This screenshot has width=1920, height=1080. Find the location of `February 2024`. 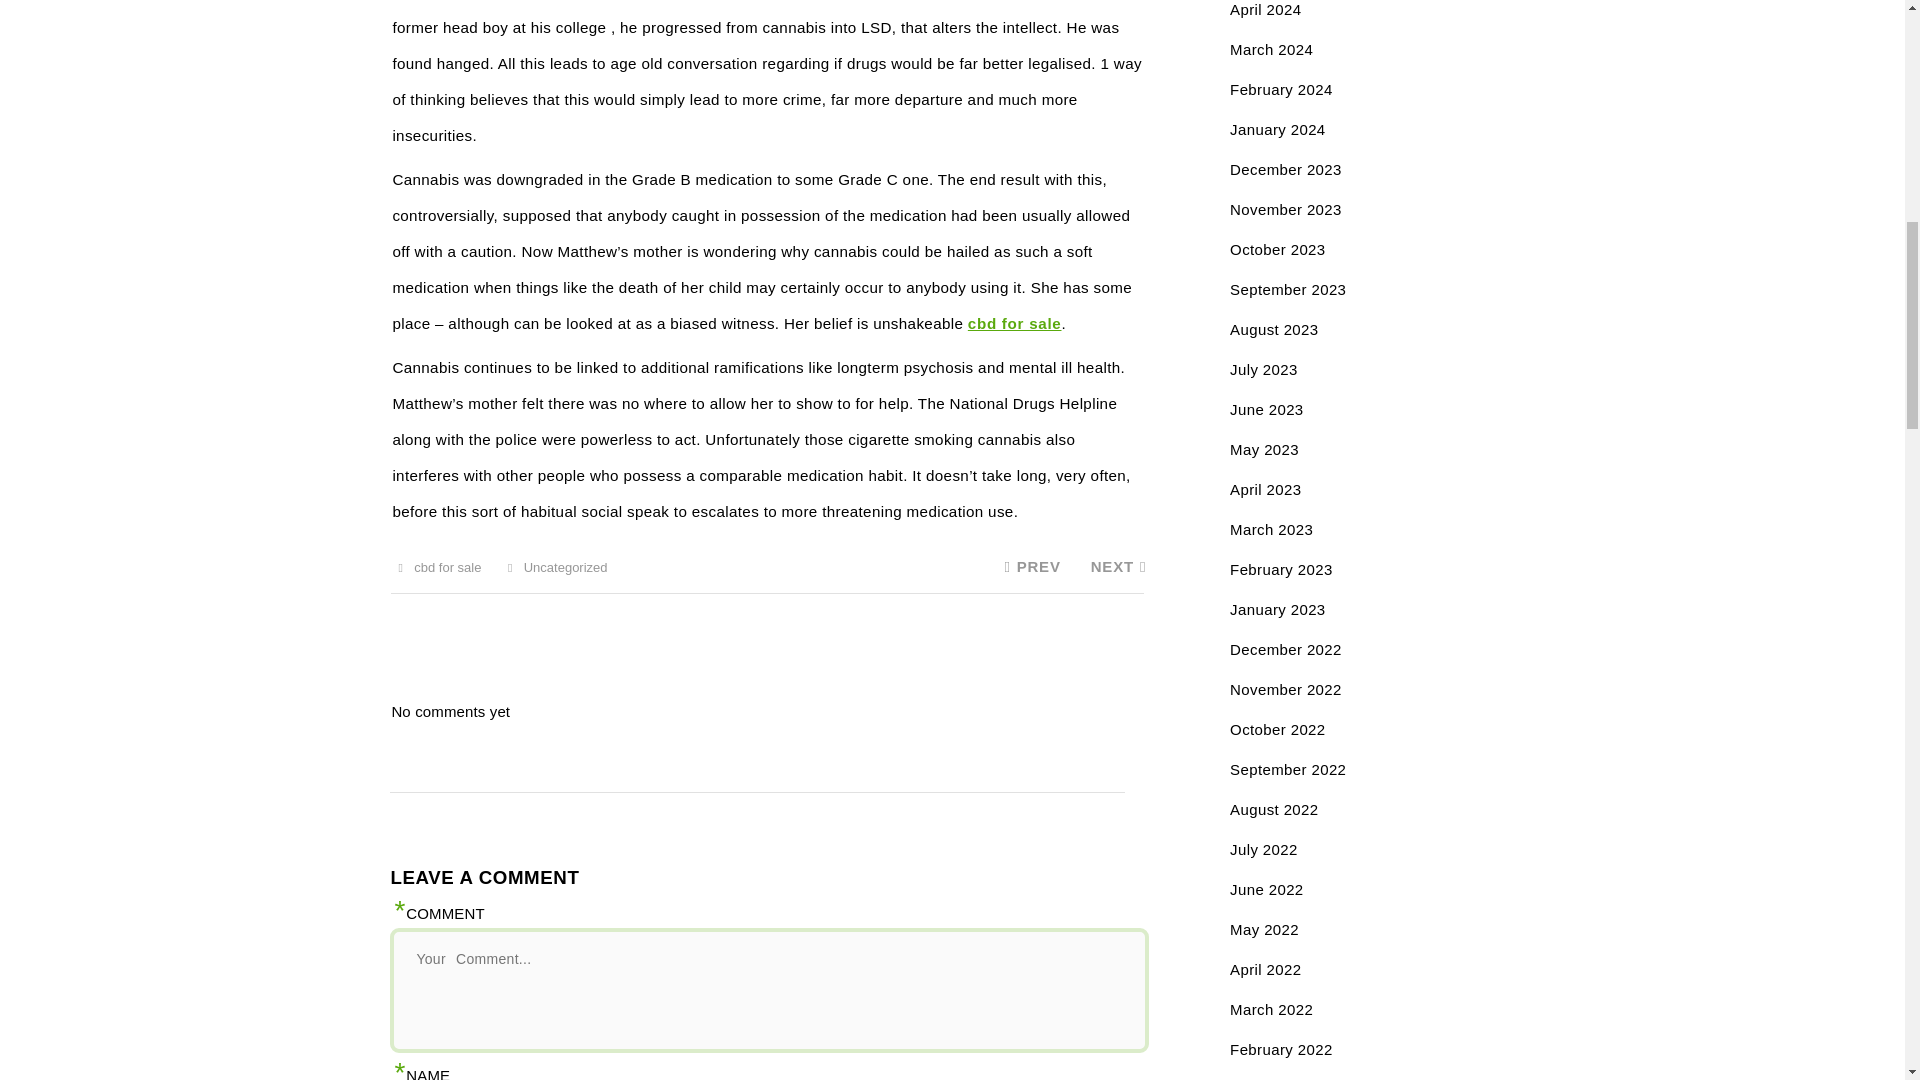

February 2024 is located at coordinates (1281, 90).